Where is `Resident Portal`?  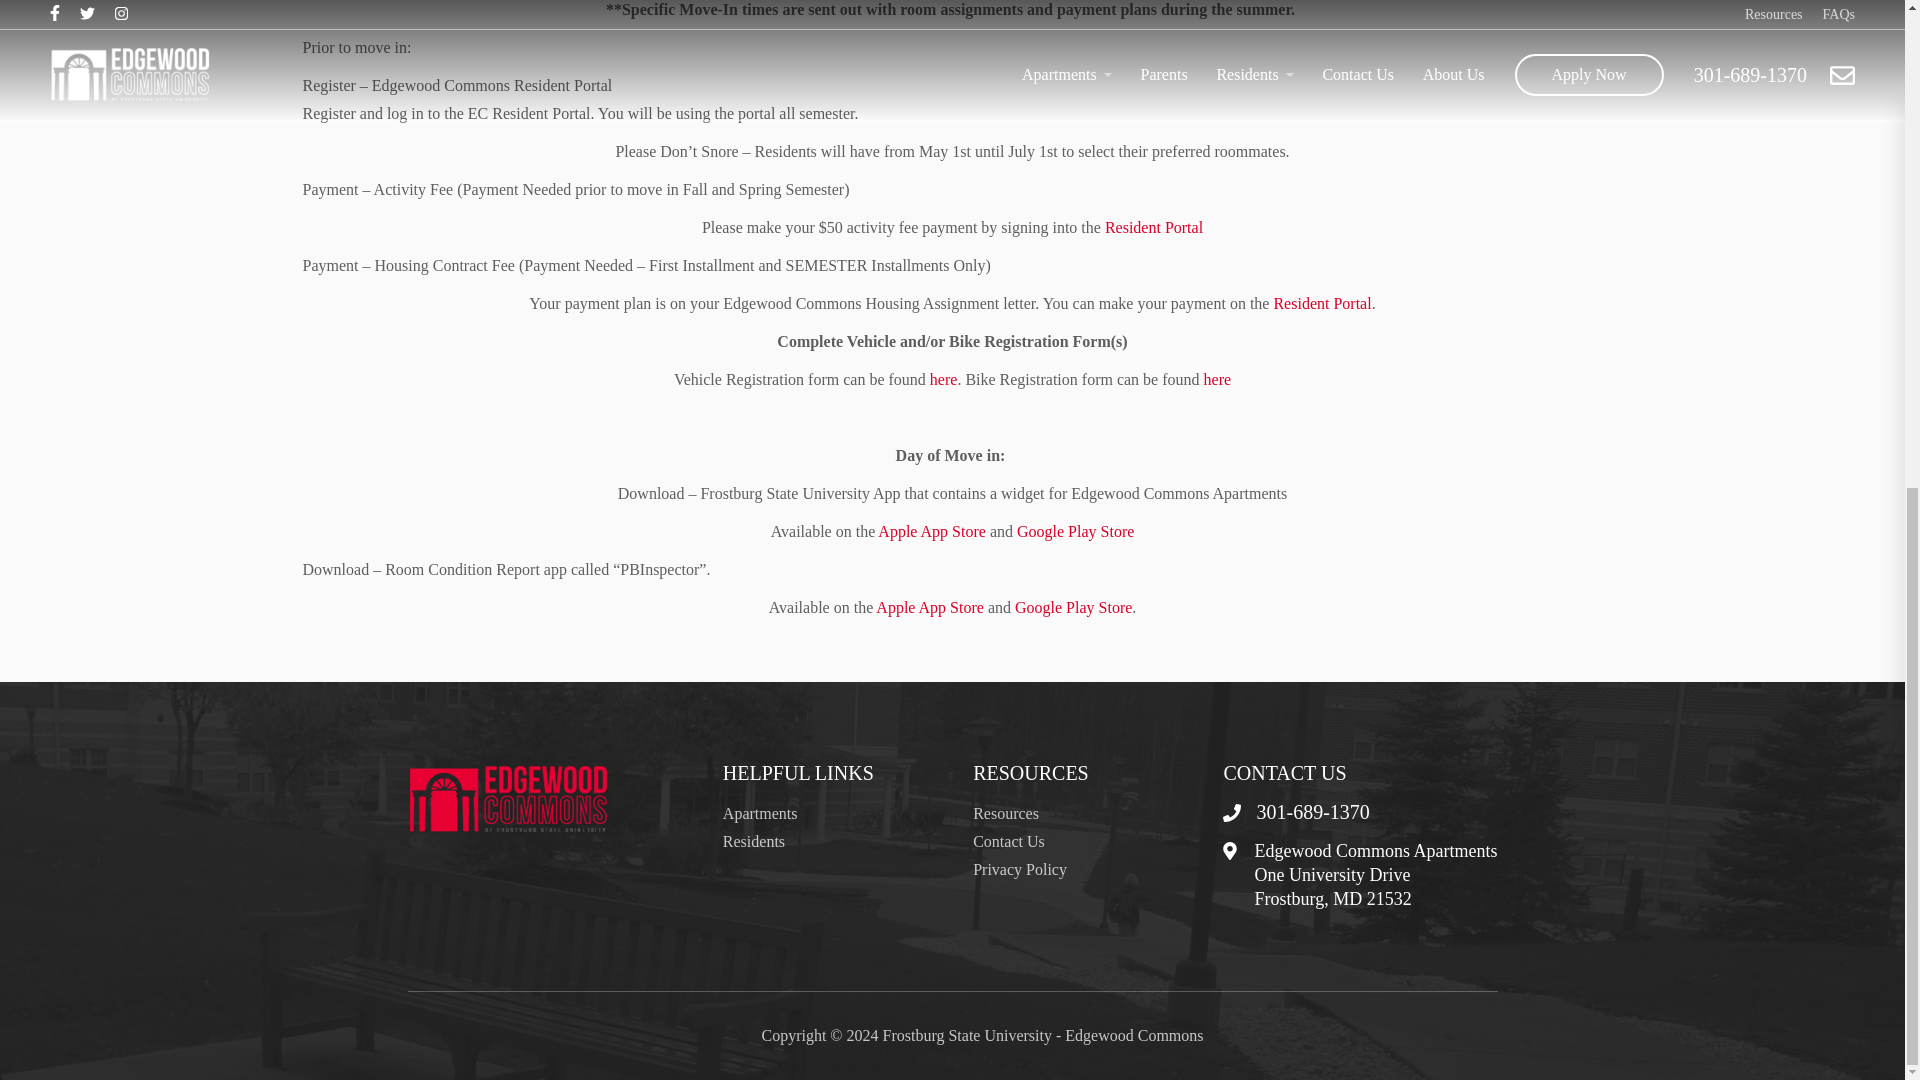 Resident Portal is located at coordinates (1154, 228).